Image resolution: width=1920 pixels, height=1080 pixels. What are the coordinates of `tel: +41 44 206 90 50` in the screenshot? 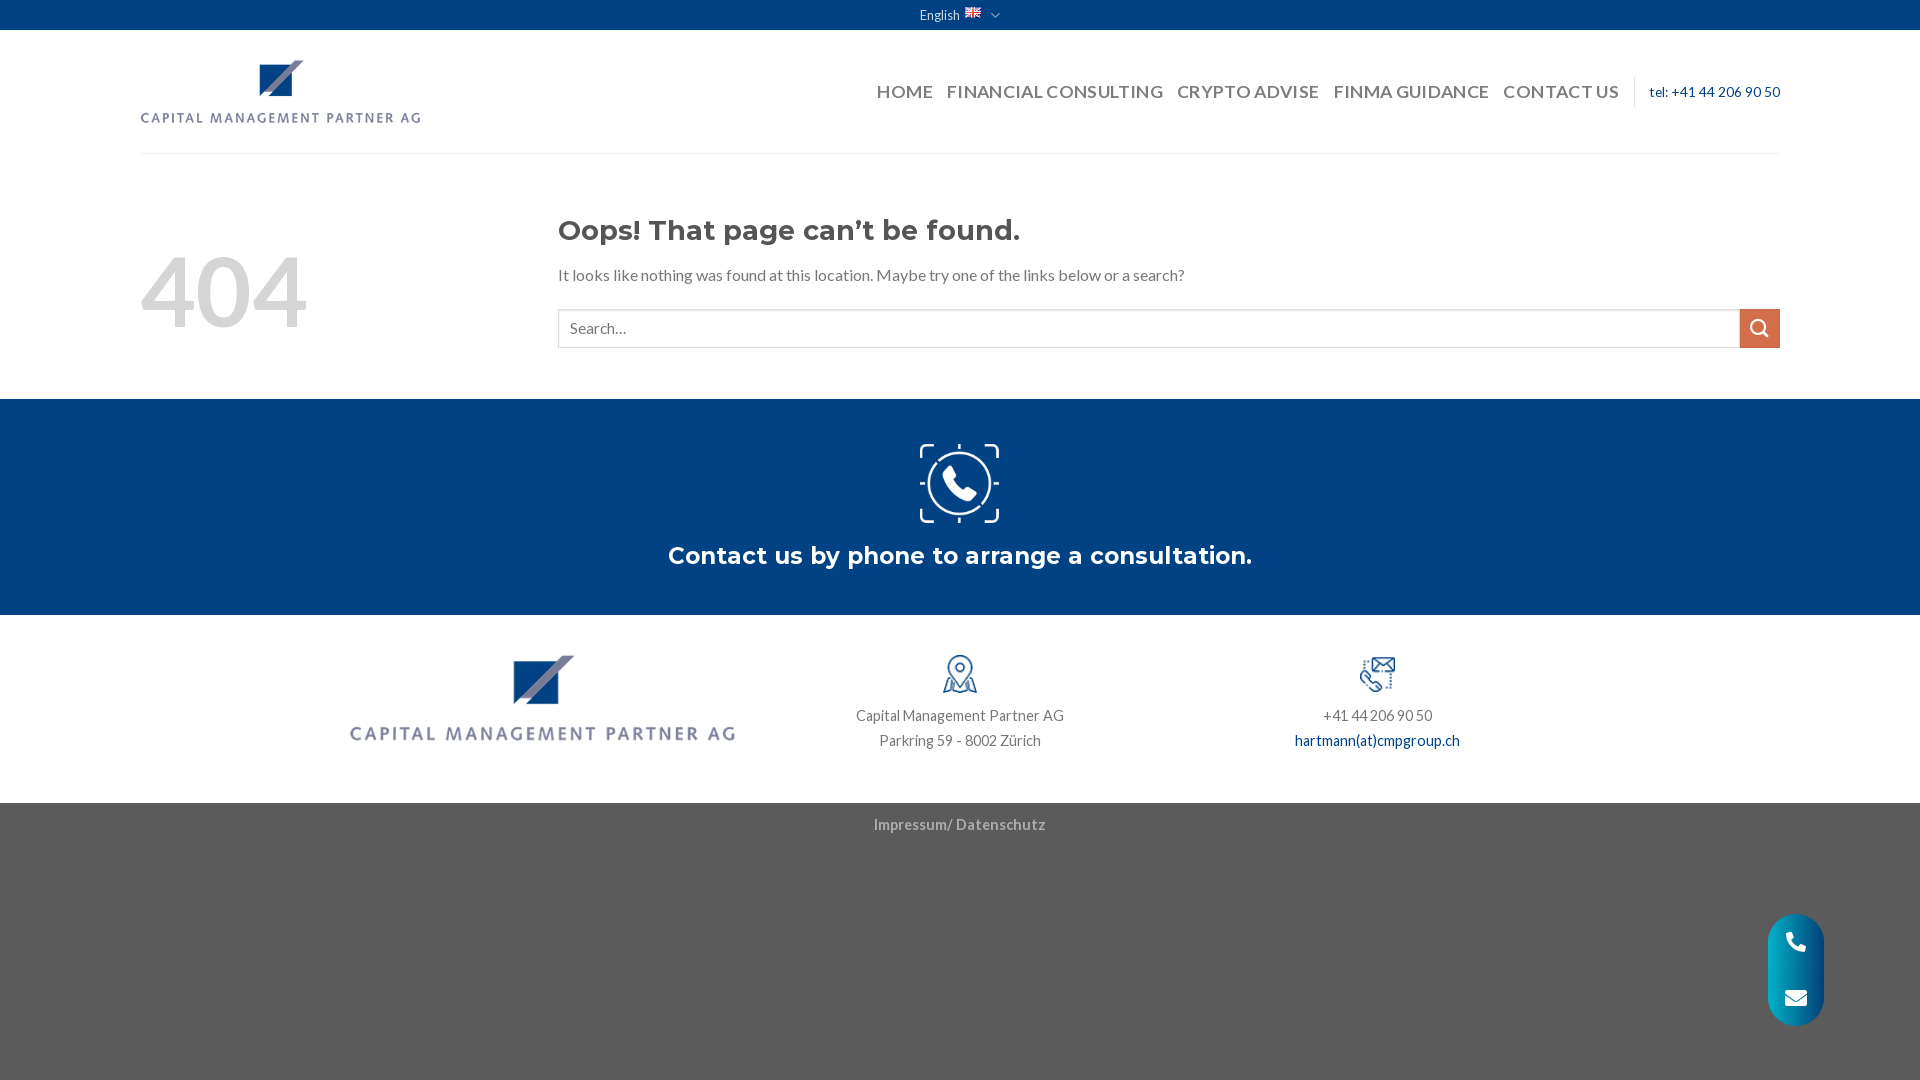 It's located at (1714, 92).